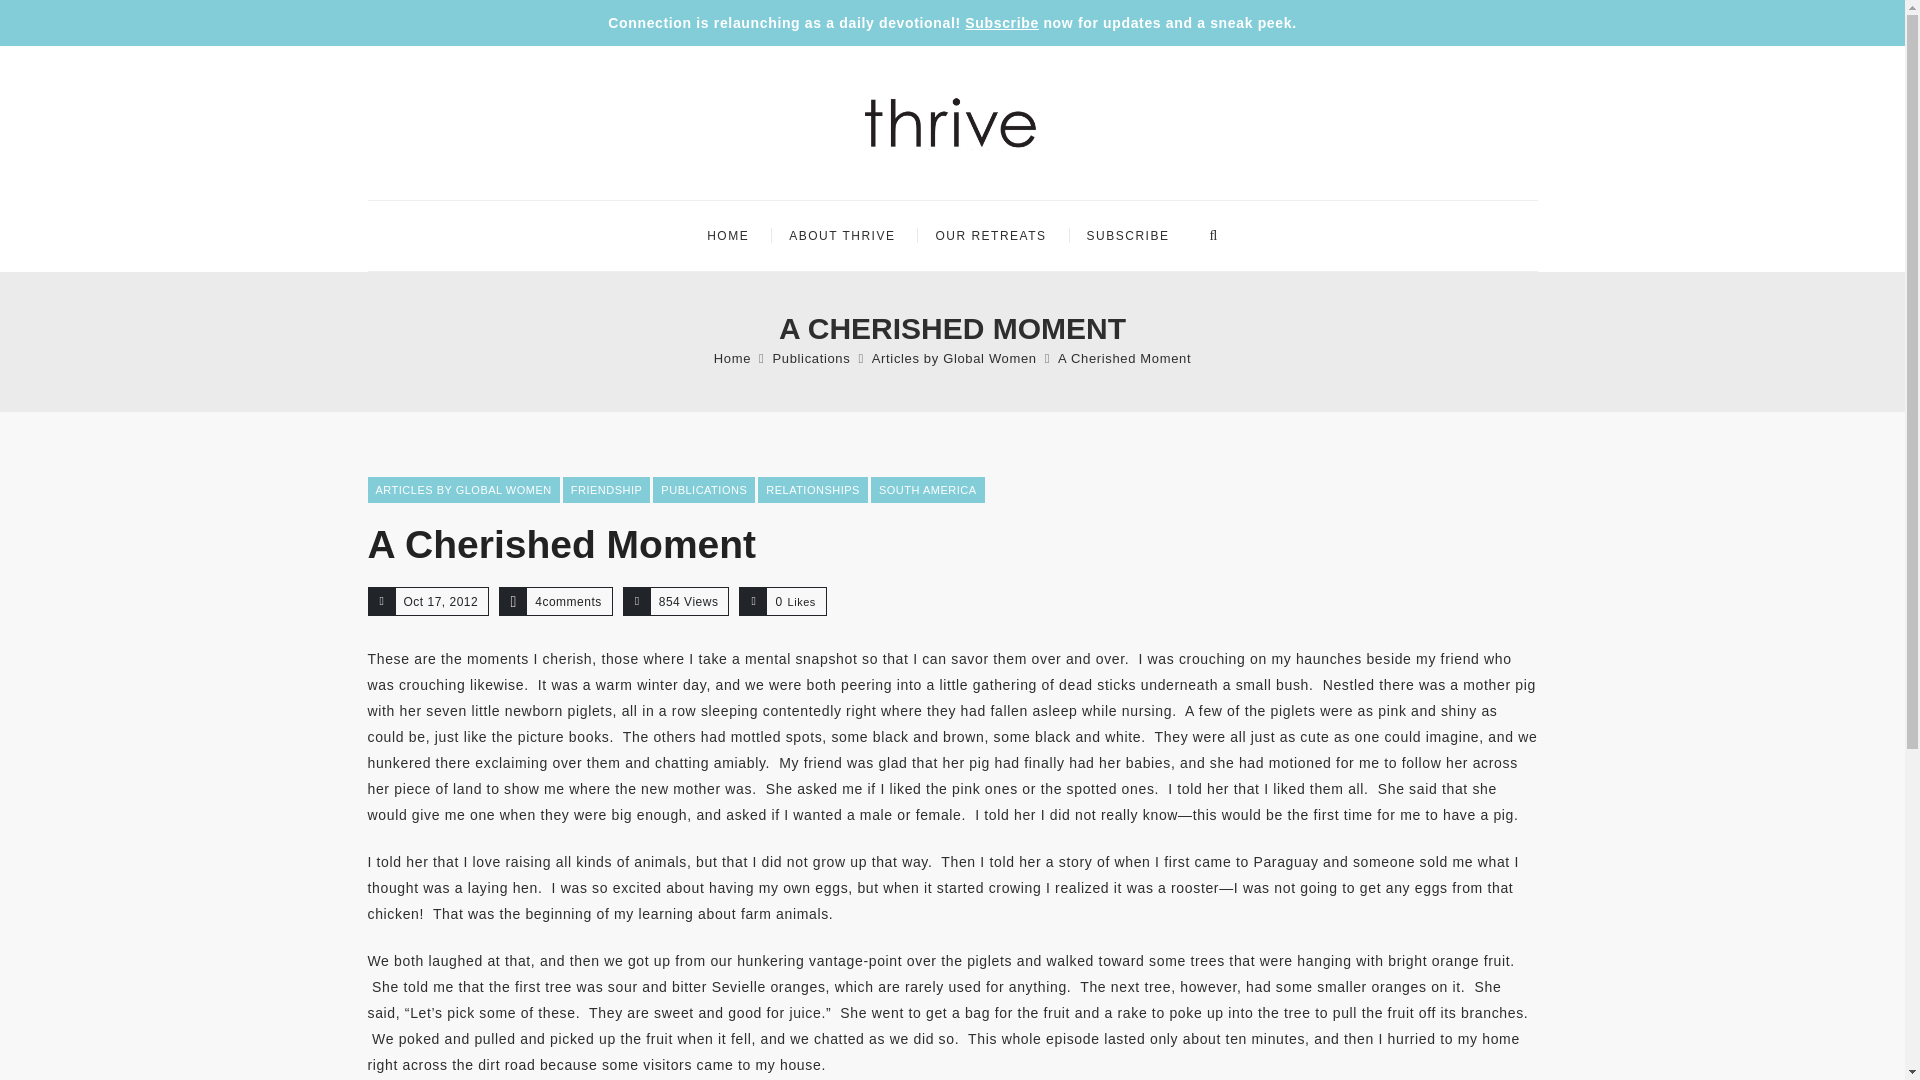 The height and width of the screenshot is (1080, 1920). Describe the element at coordinates (606, 490) in the screenshot. I see `FRIENDSHIP` at that location.